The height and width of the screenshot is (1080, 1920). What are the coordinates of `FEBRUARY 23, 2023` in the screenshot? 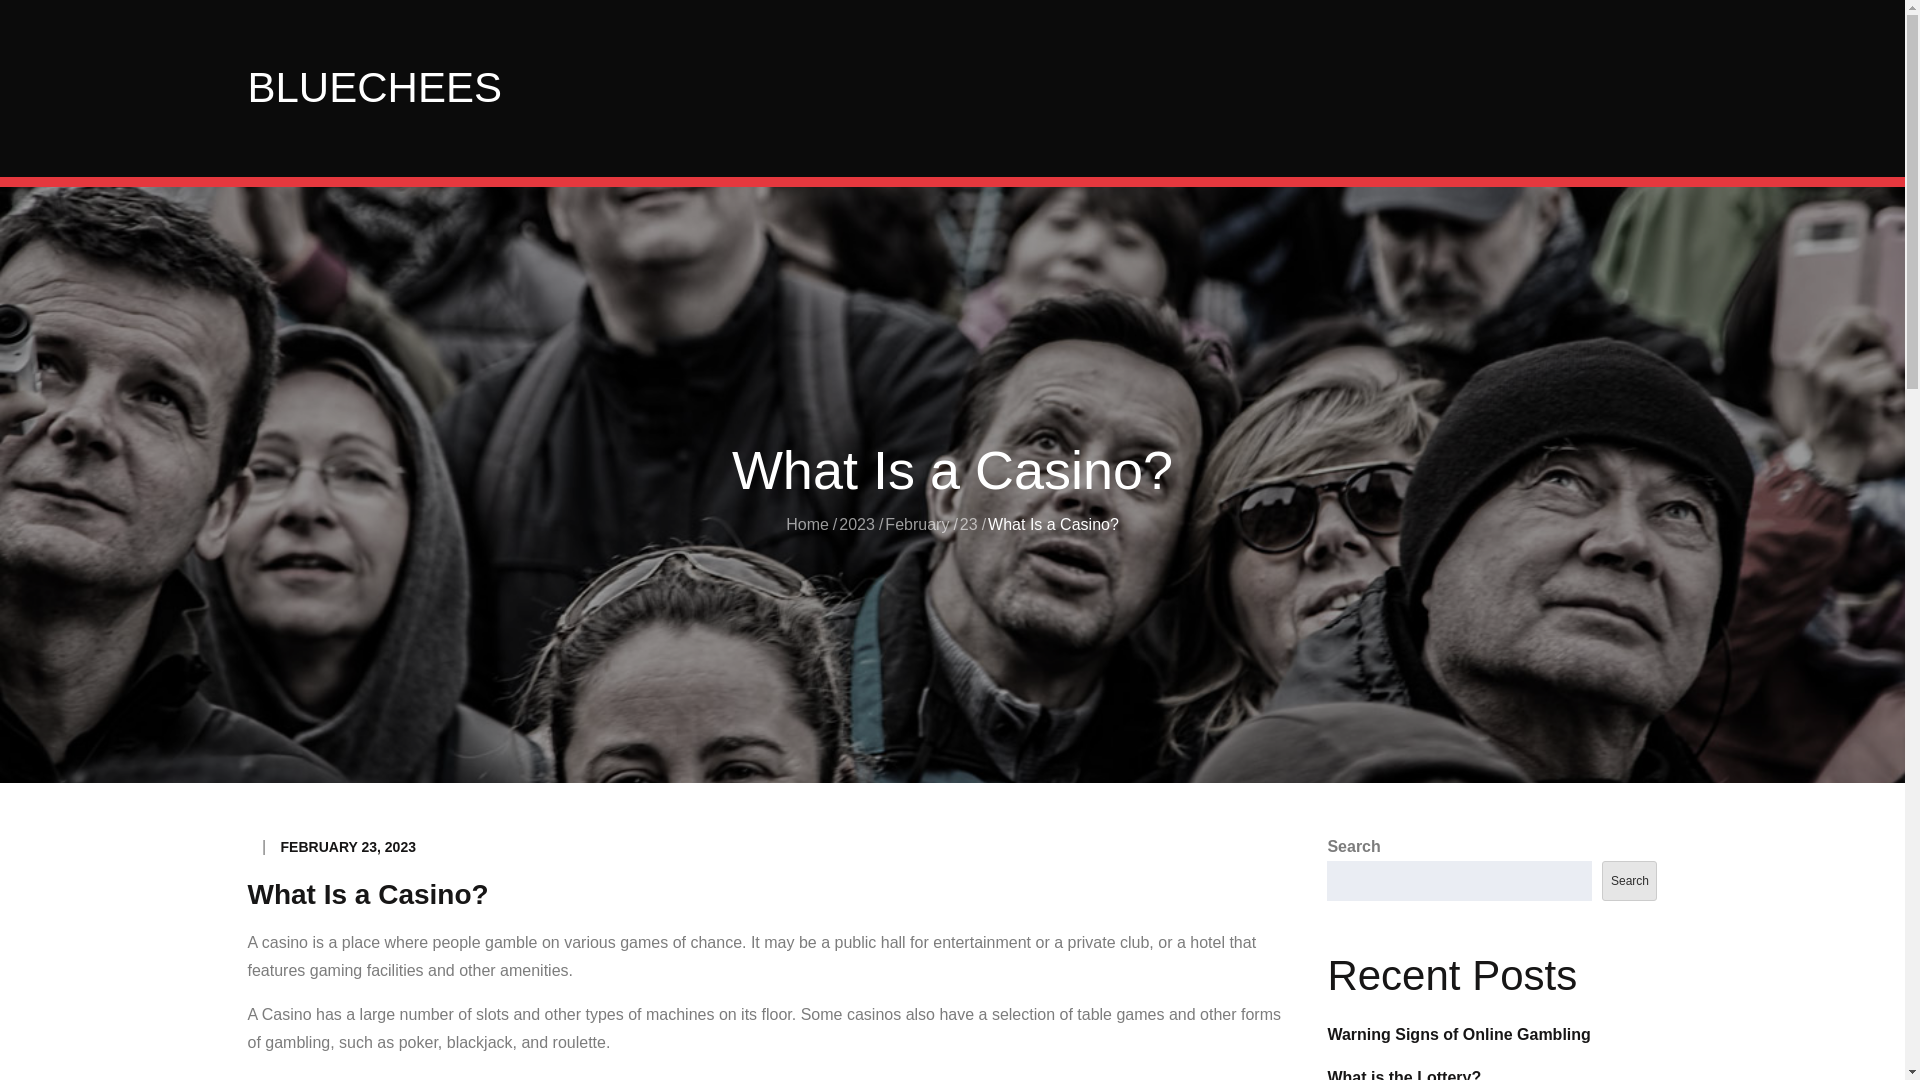 It's located at (348, 847).